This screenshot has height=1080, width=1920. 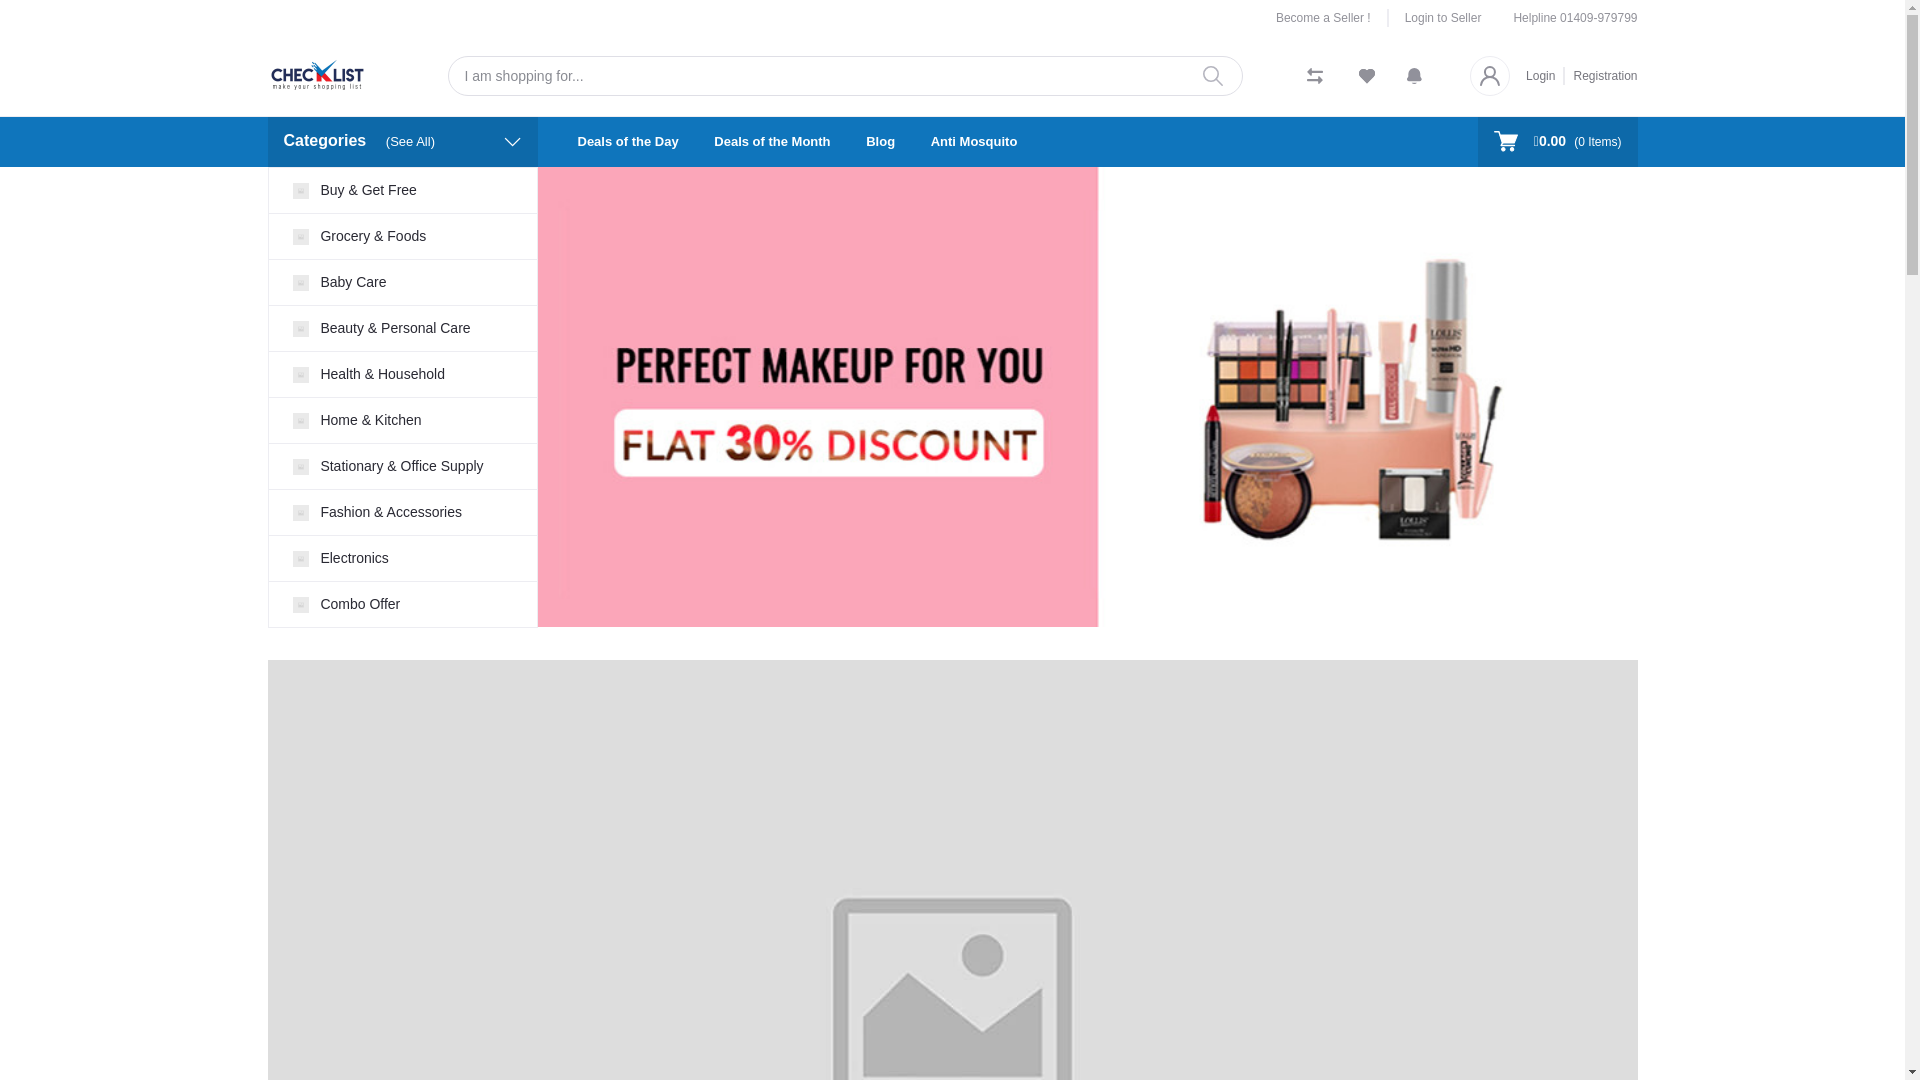 I want to click on Combo Offer, so click(x=402, y=604).